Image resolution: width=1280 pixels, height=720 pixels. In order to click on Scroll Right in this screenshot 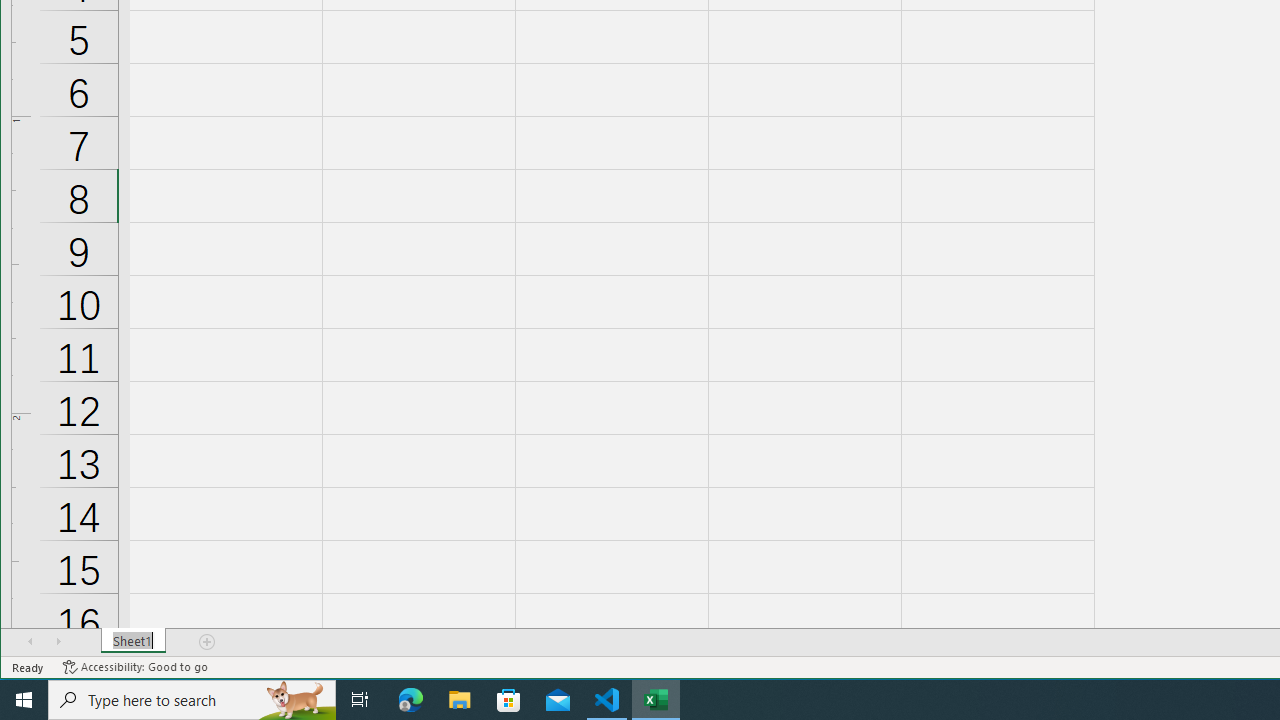, I will do `click(58, 641)`.